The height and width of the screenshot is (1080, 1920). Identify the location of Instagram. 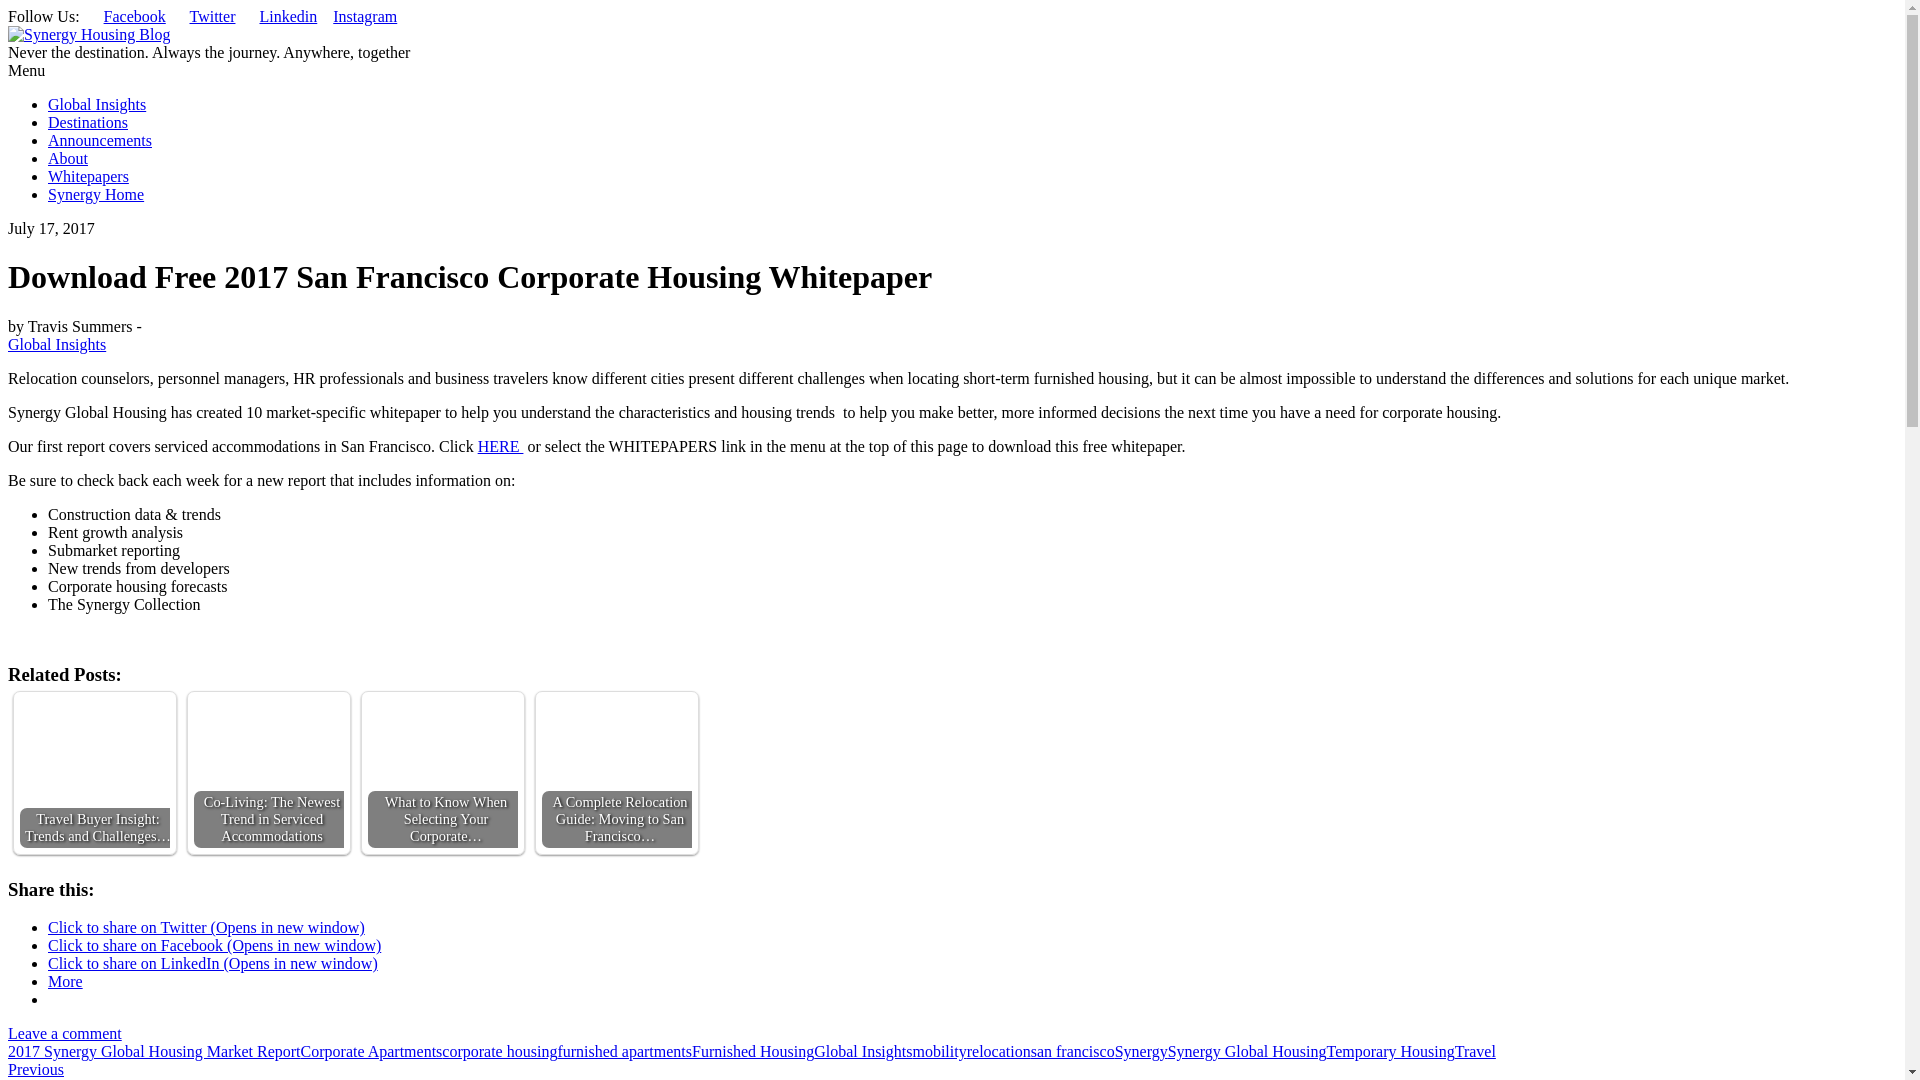
(364, 16).